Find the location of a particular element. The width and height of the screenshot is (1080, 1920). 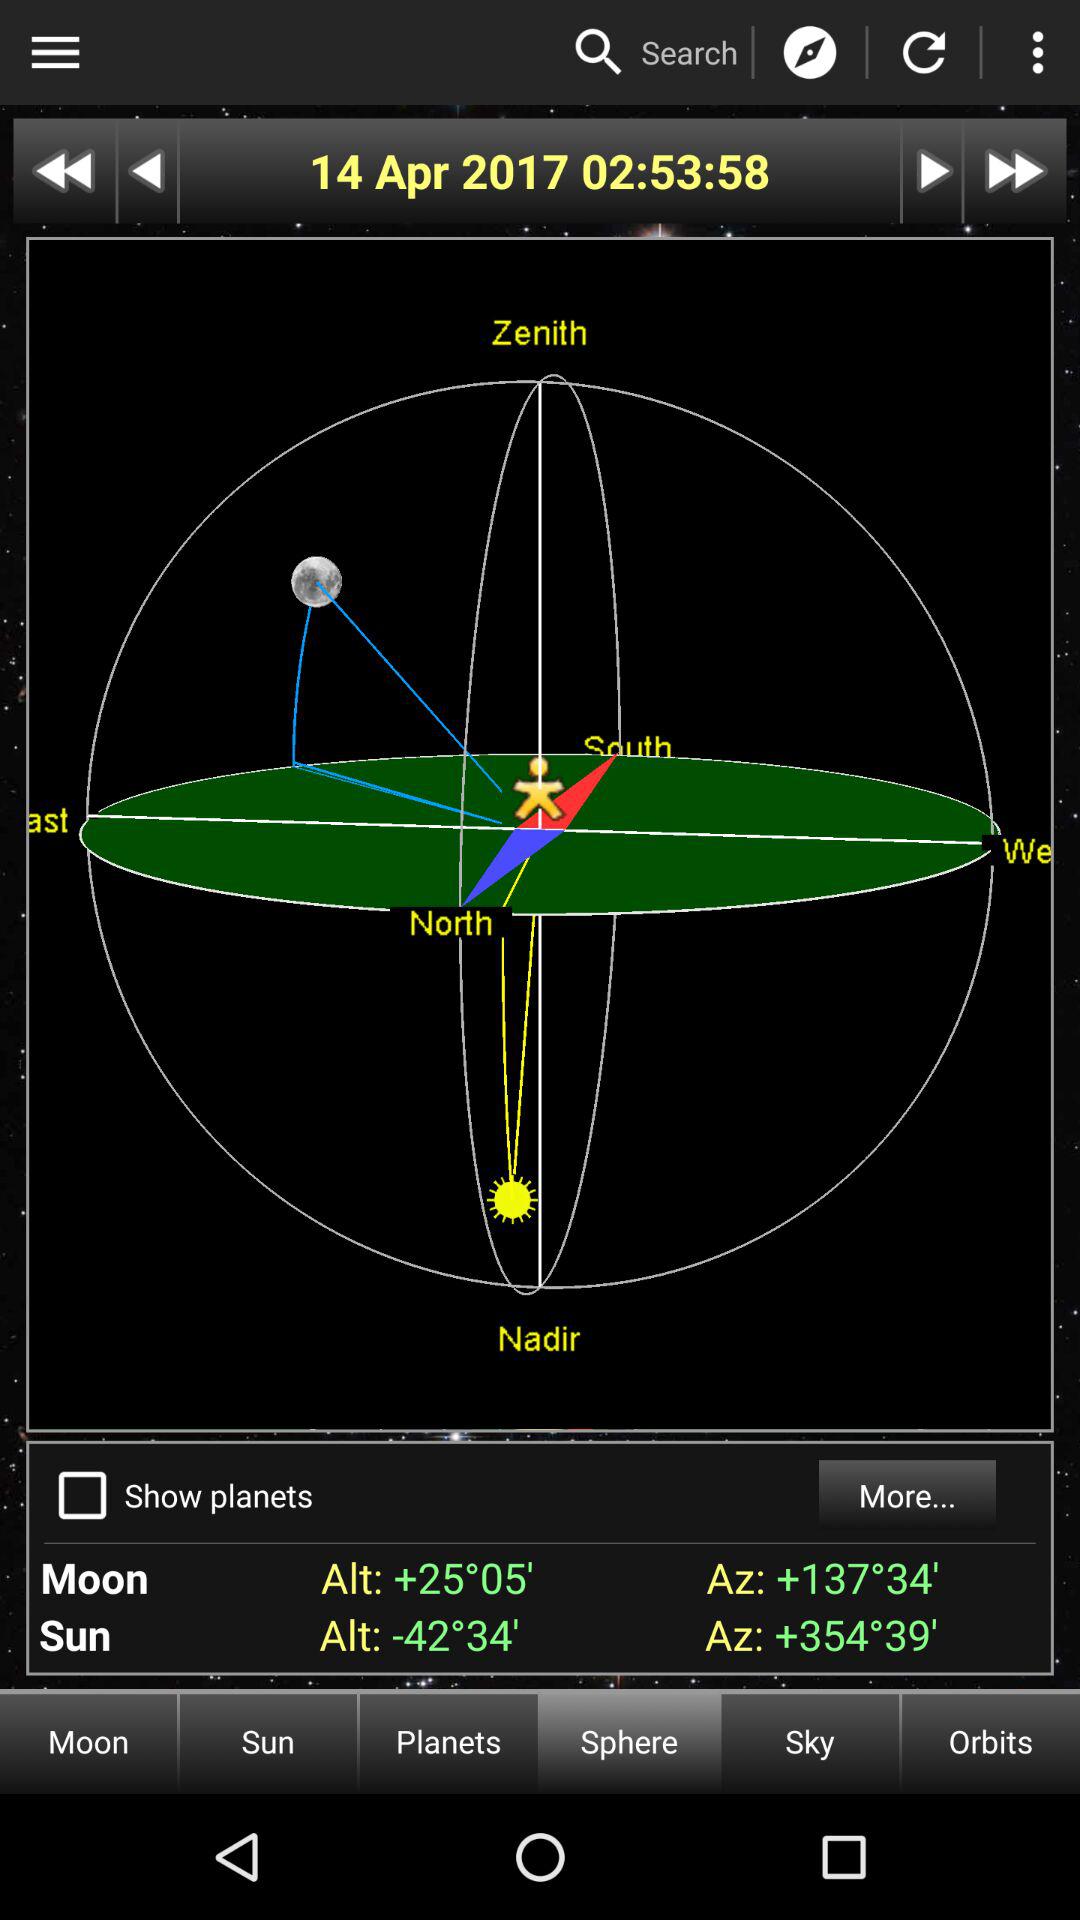

go to next date selection is located at coordinates (932, 170).